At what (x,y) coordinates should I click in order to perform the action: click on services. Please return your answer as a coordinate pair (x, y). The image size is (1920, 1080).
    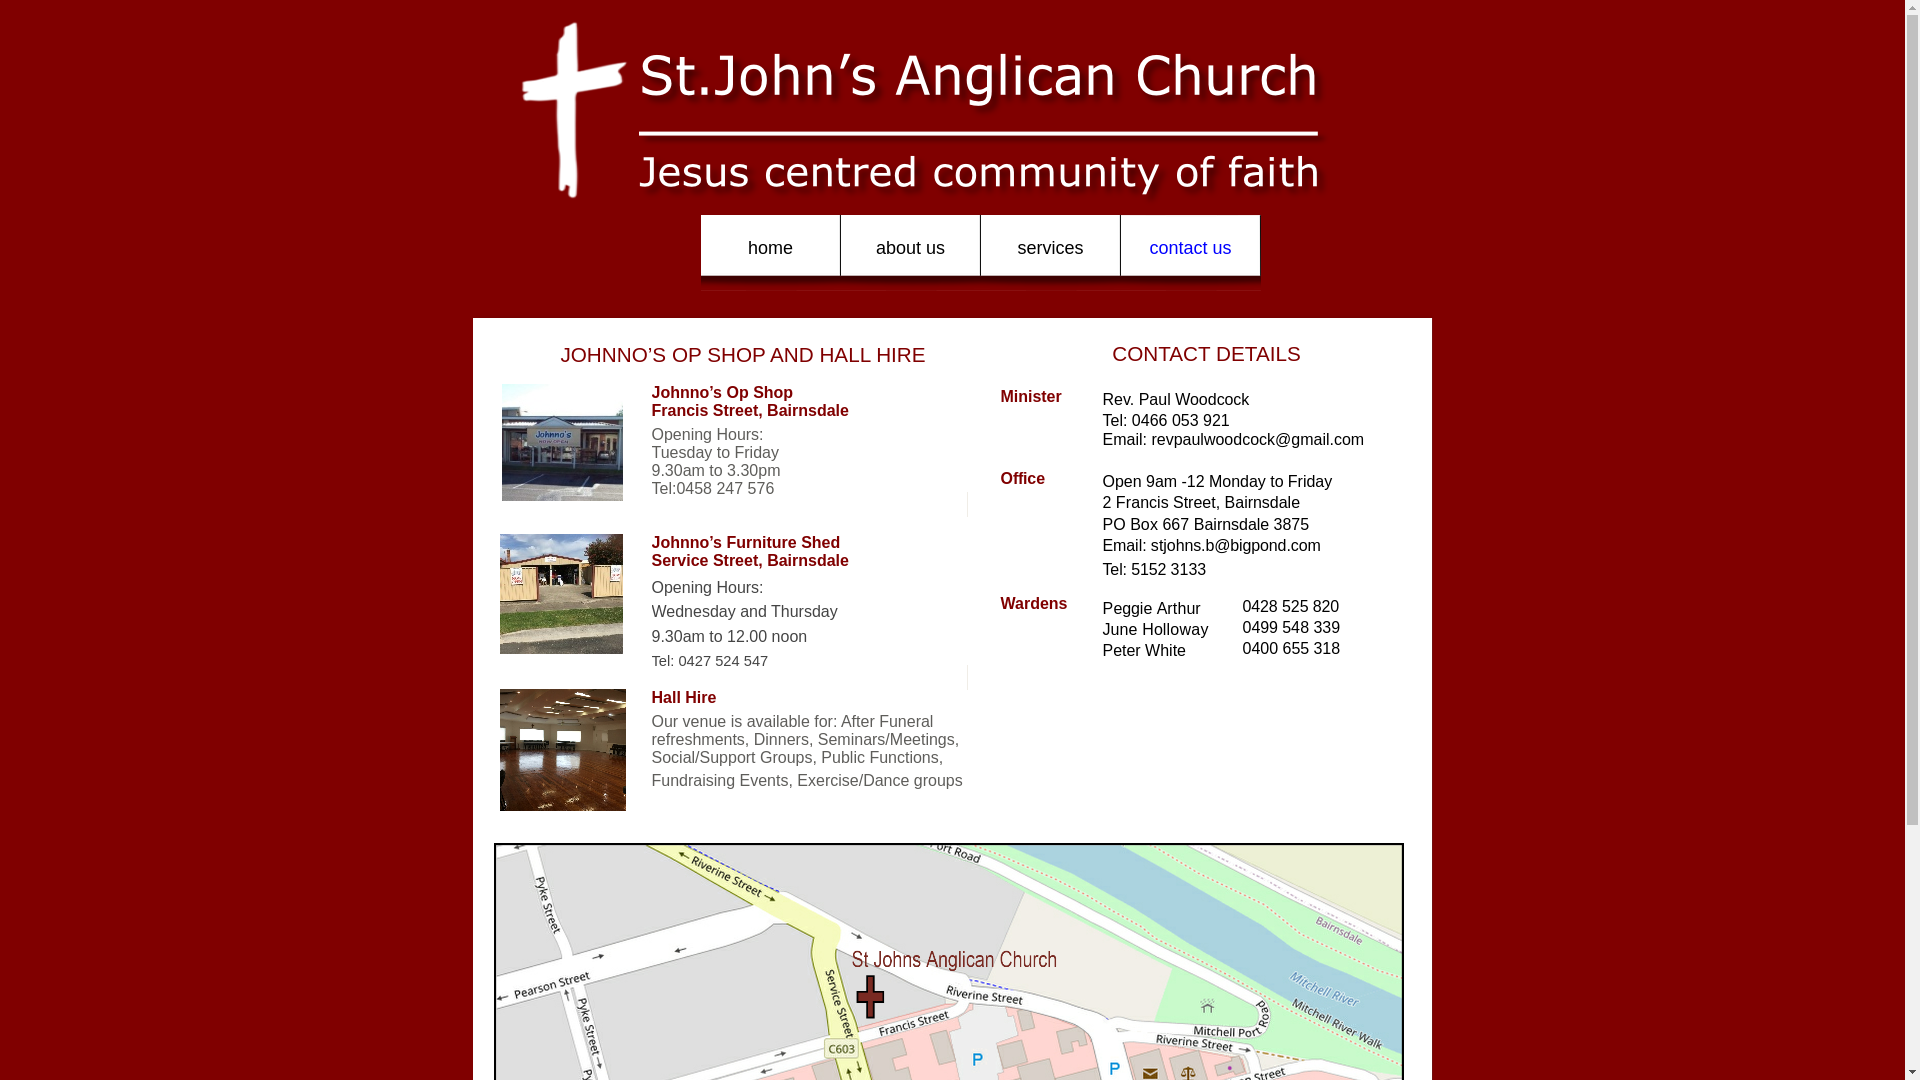
    Looking at the image, I should click on (1050, 253).